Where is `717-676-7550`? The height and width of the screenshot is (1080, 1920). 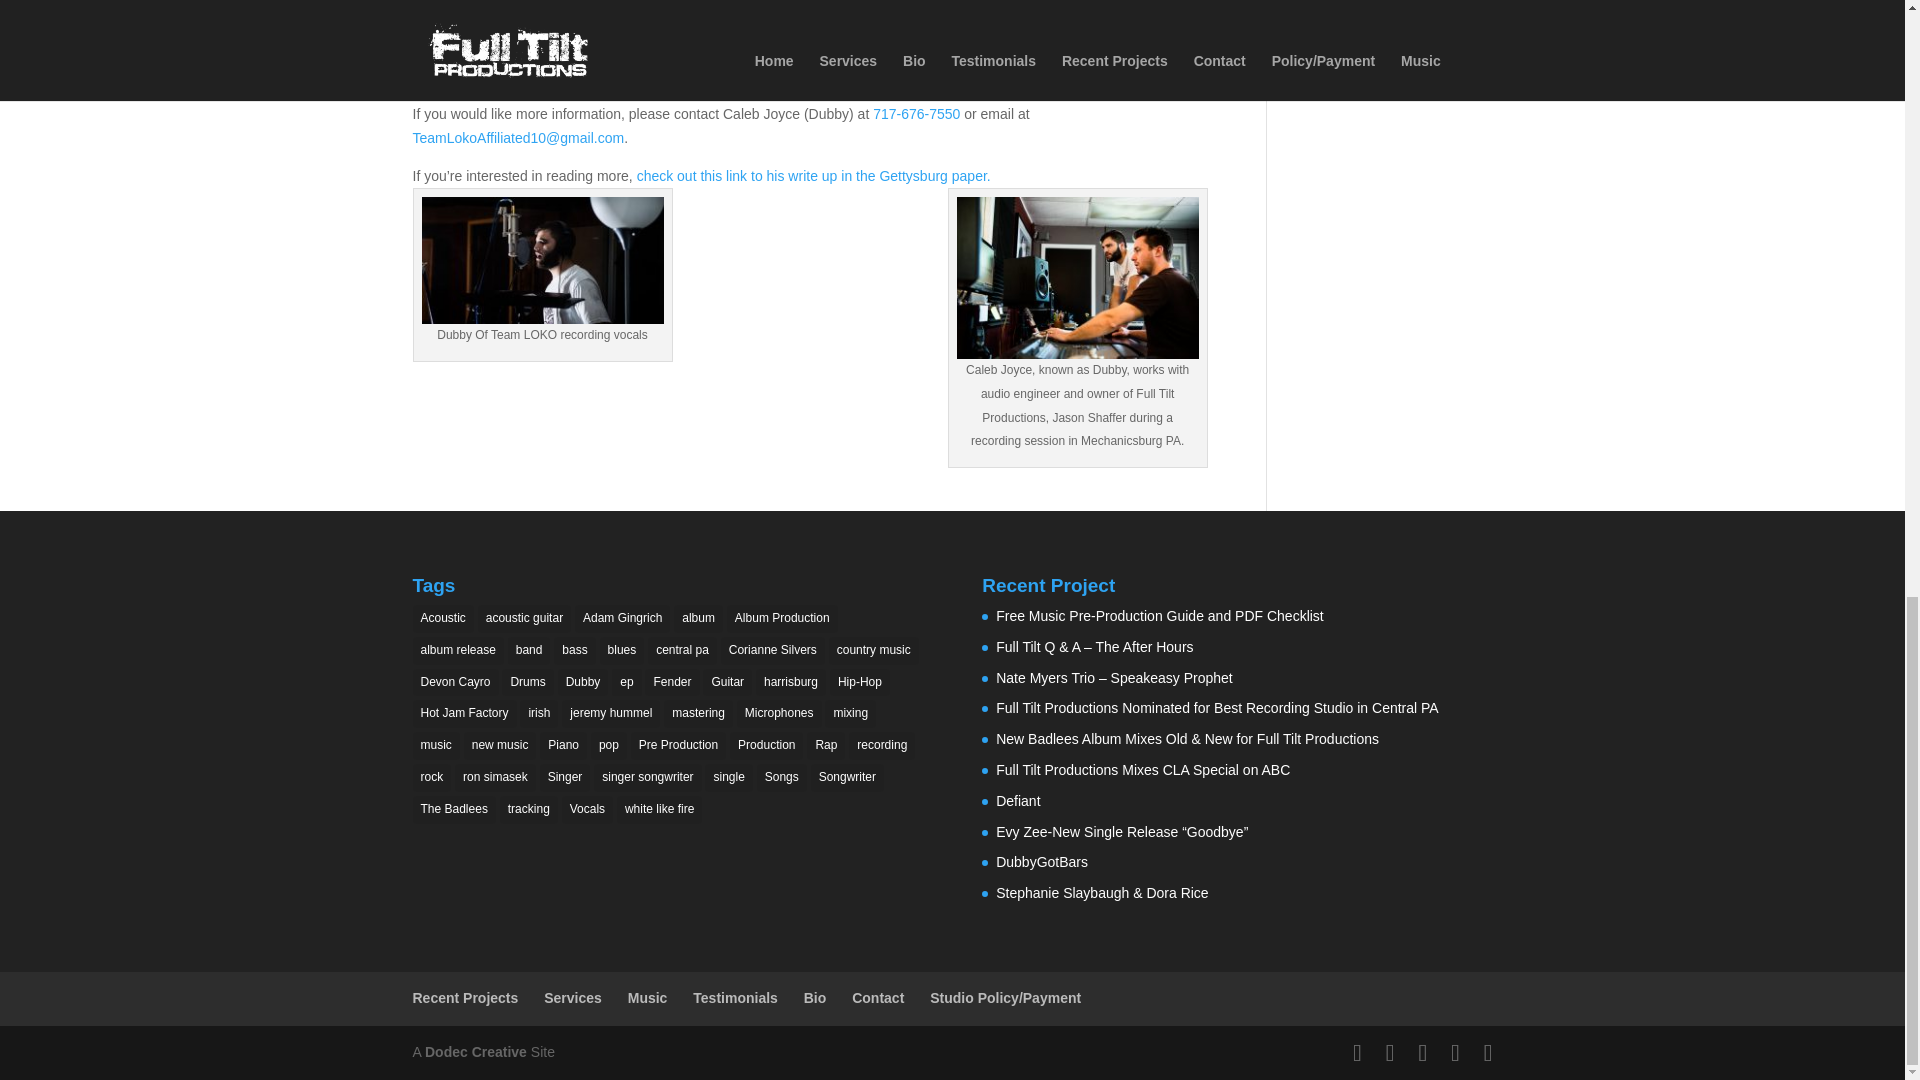
717-676-7550 is located at coordinates (916, 114).